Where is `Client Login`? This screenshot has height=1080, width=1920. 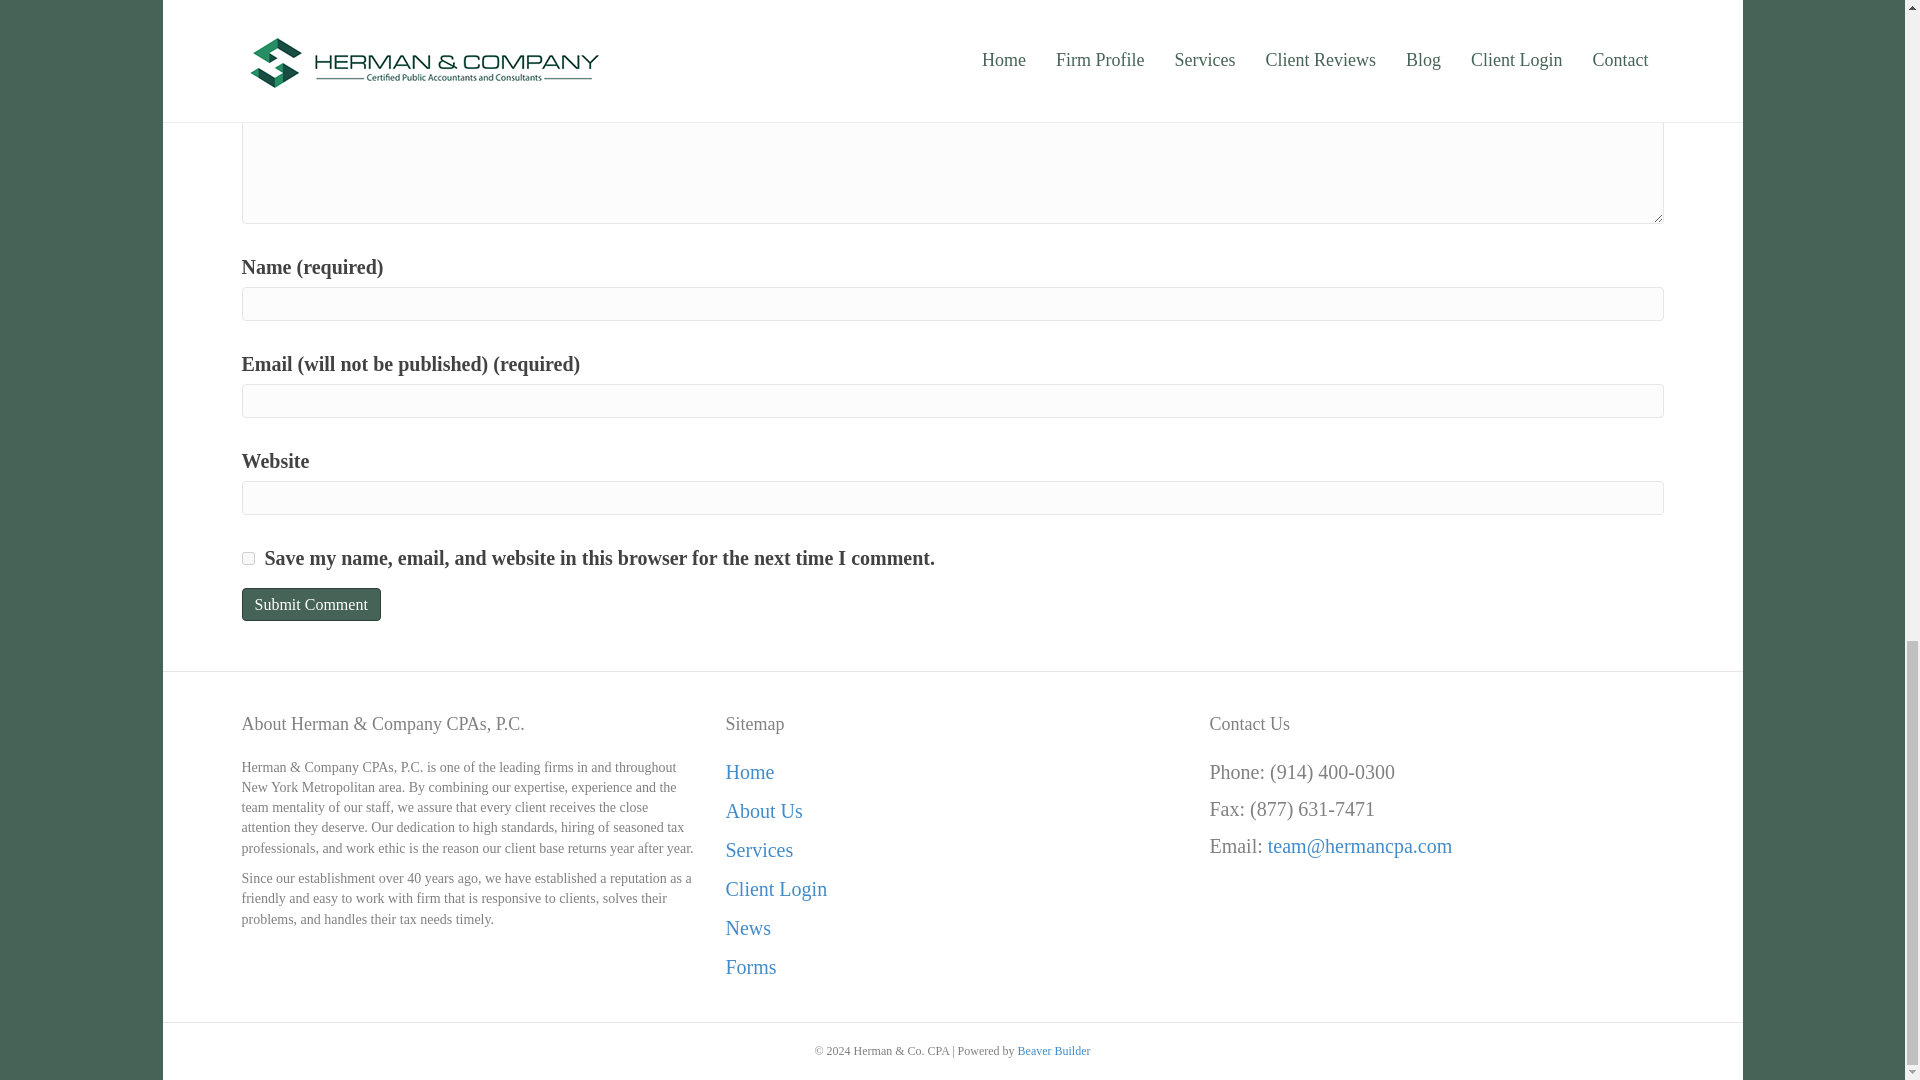
Client Login is located at coordinates (776, 888).